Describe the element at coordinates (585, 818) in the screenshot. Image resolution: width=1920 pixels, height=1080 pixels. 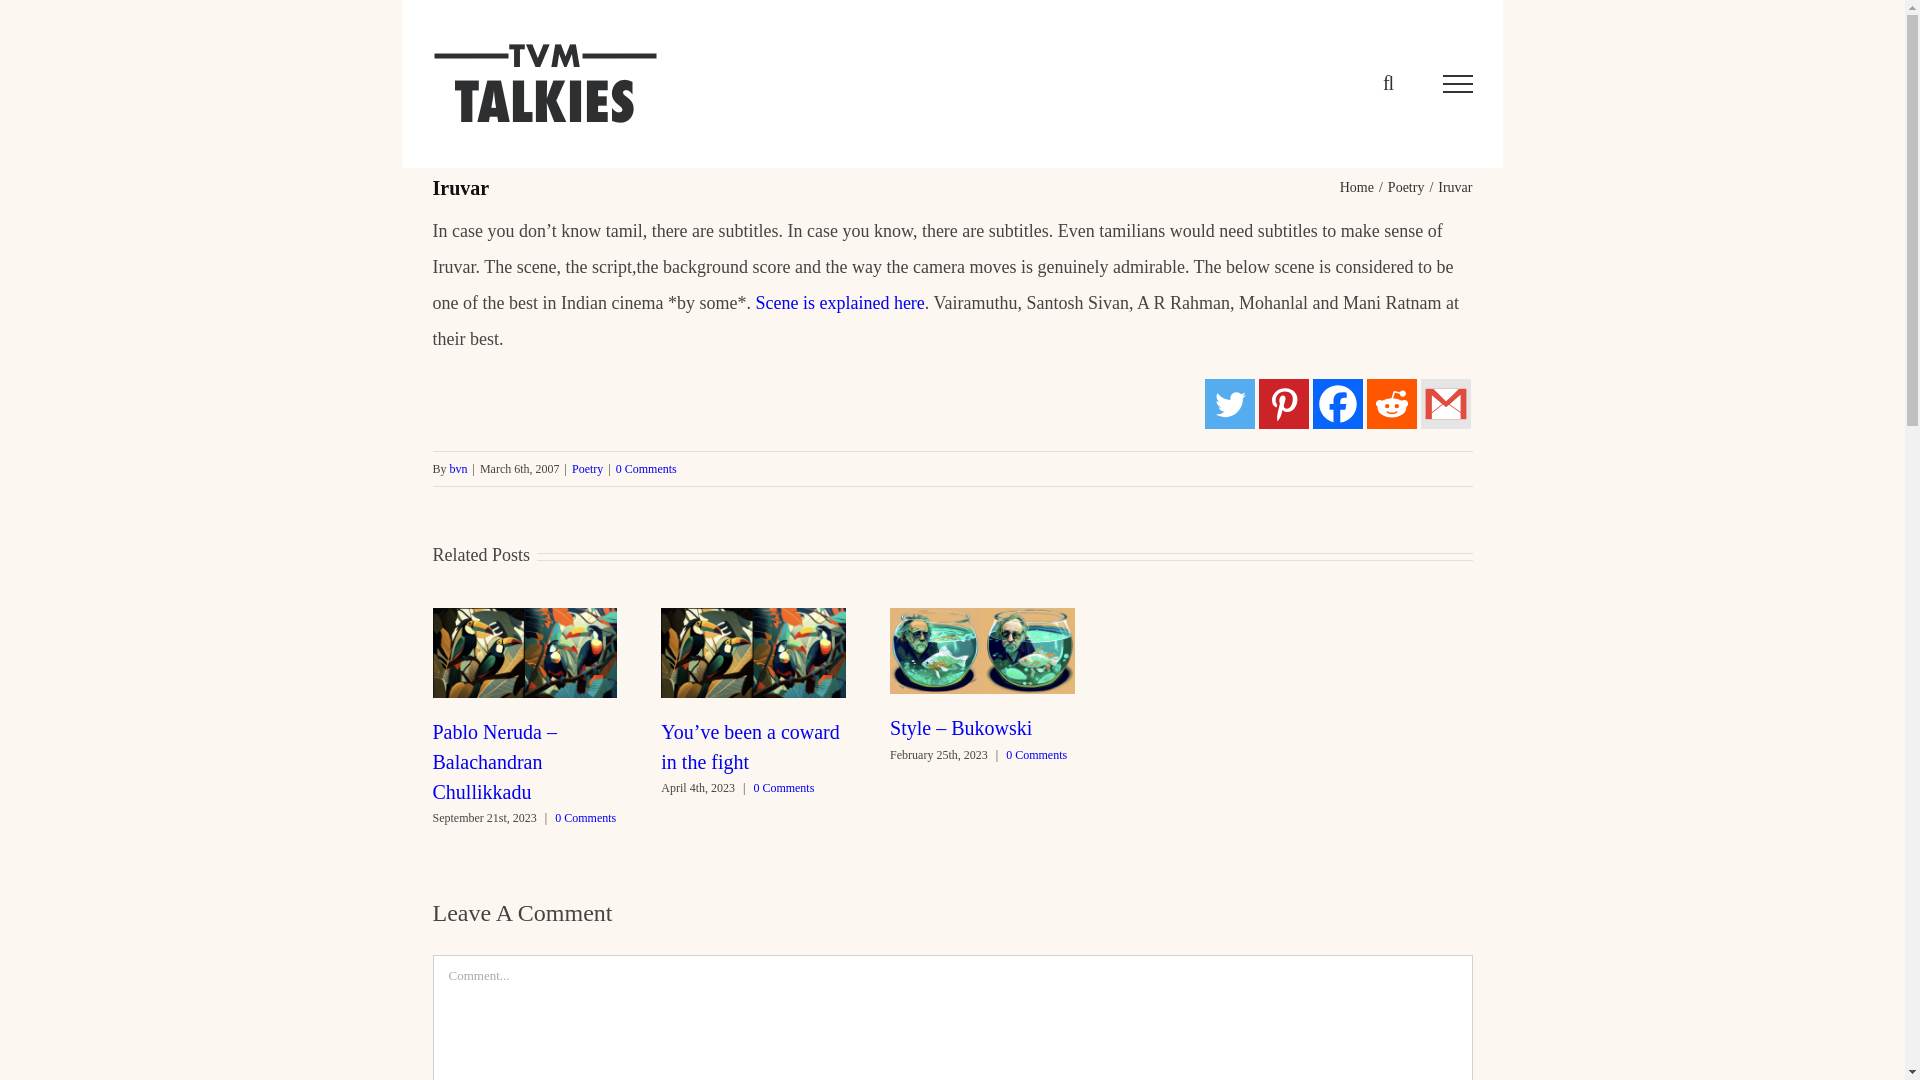
I see `0 Comments` at that location.